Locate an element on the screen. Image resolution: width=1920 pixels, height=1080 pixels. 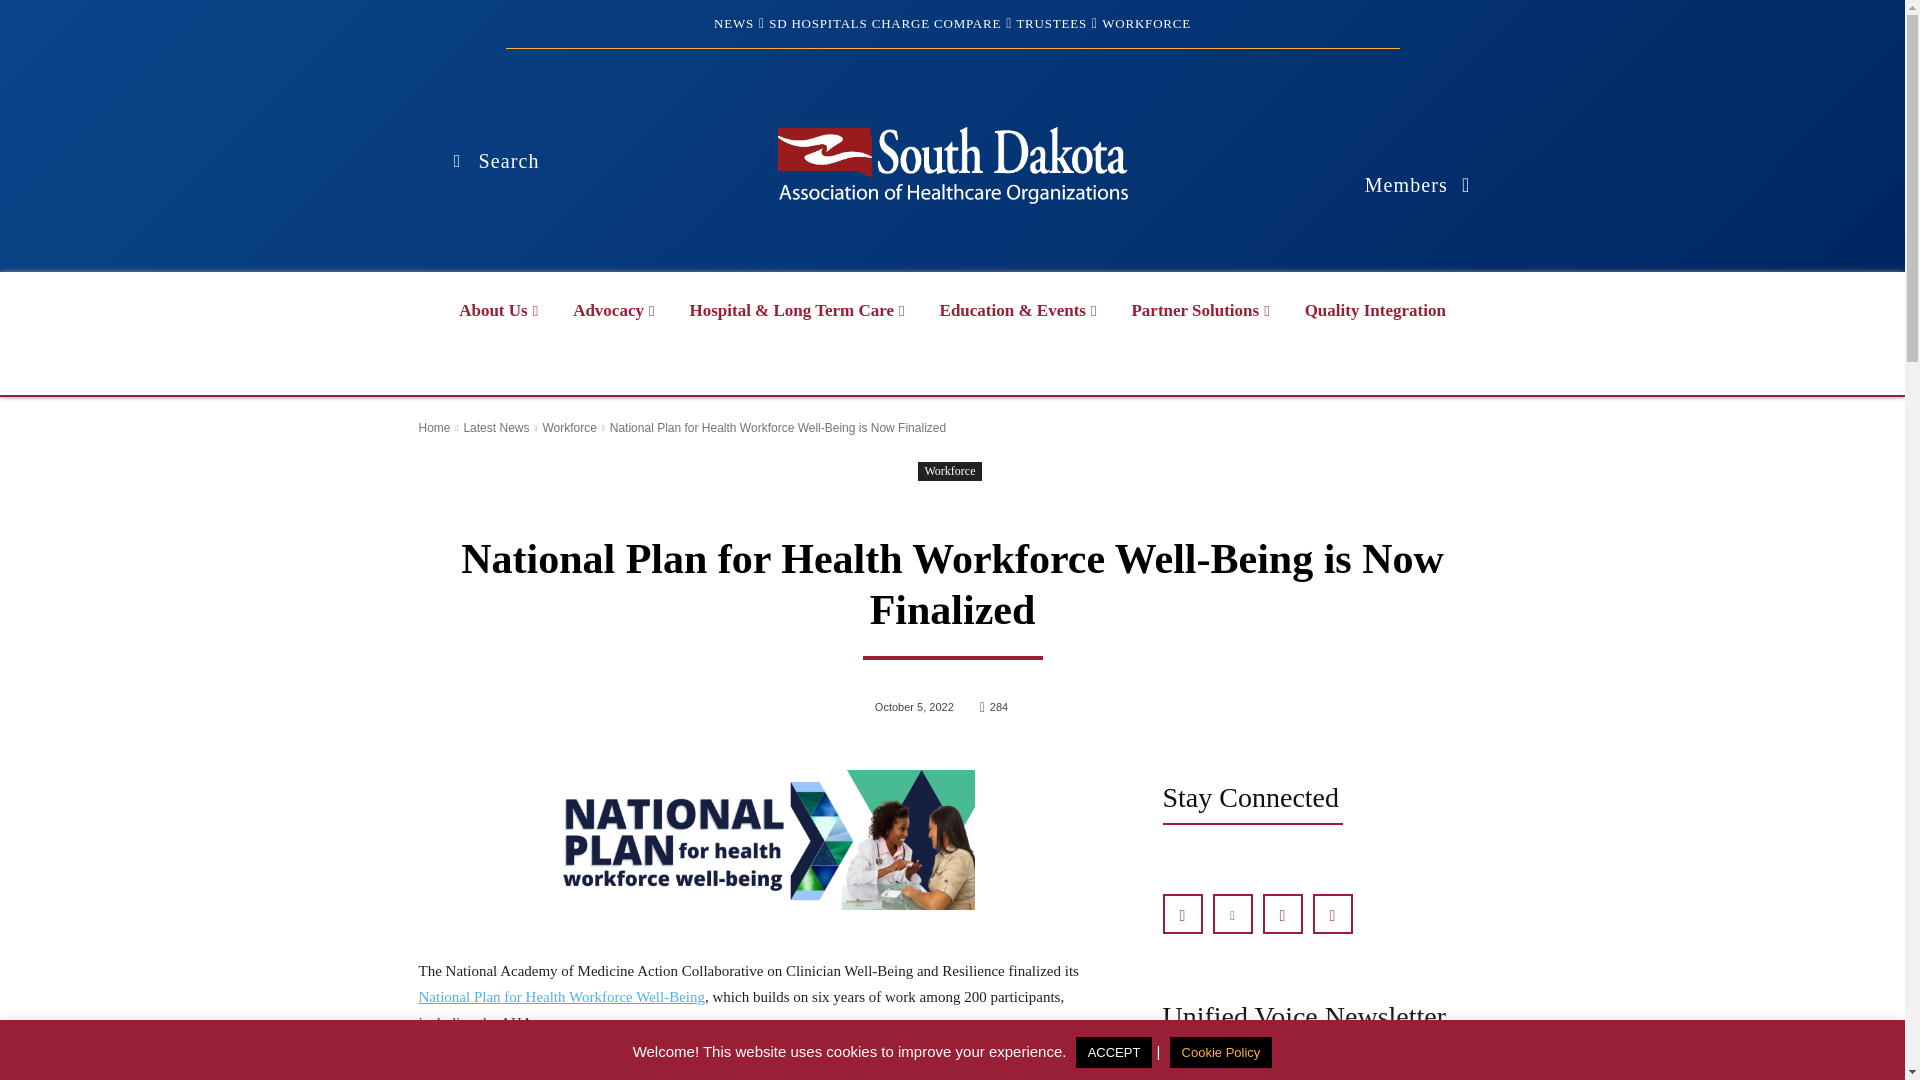
View all posts in Workforce is located at coordinates (568, 428).